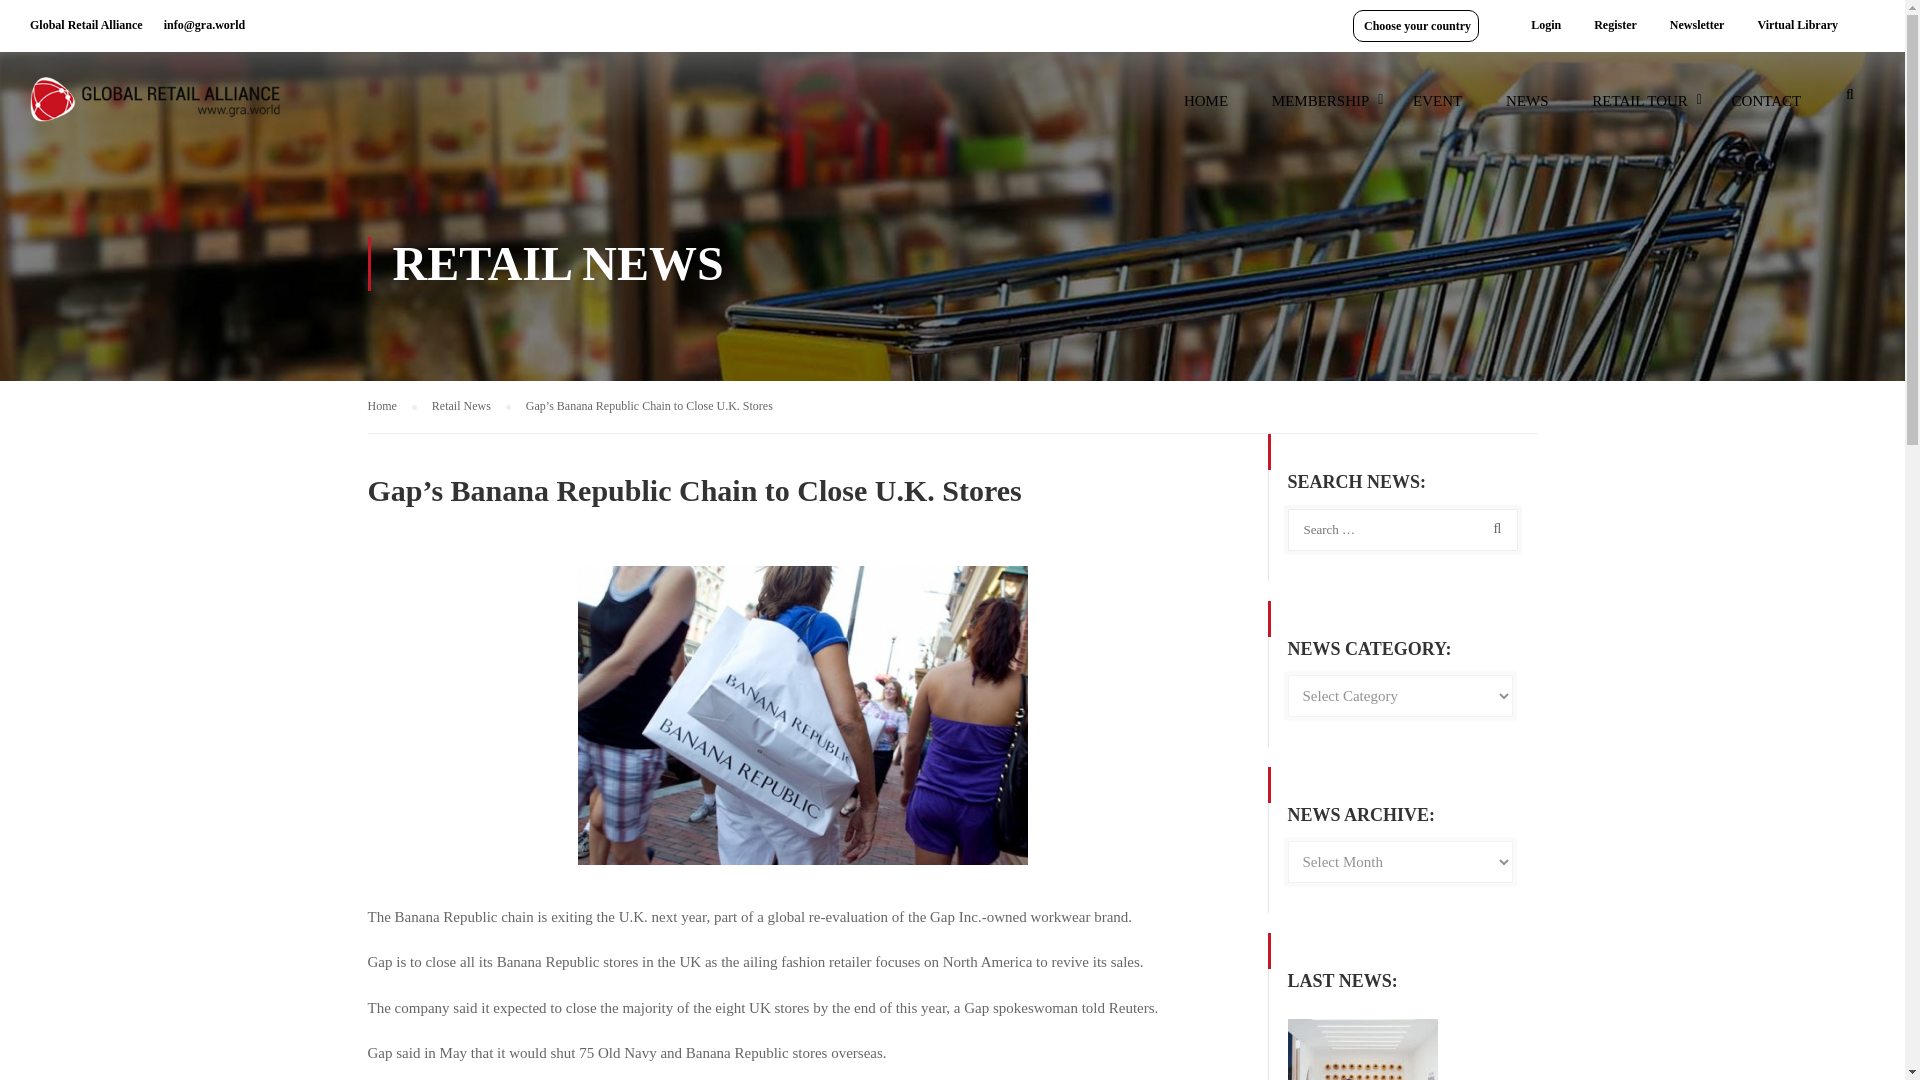 The image size is (1920, 1080). I want to click on Virtual Library, so click(1796, 25).